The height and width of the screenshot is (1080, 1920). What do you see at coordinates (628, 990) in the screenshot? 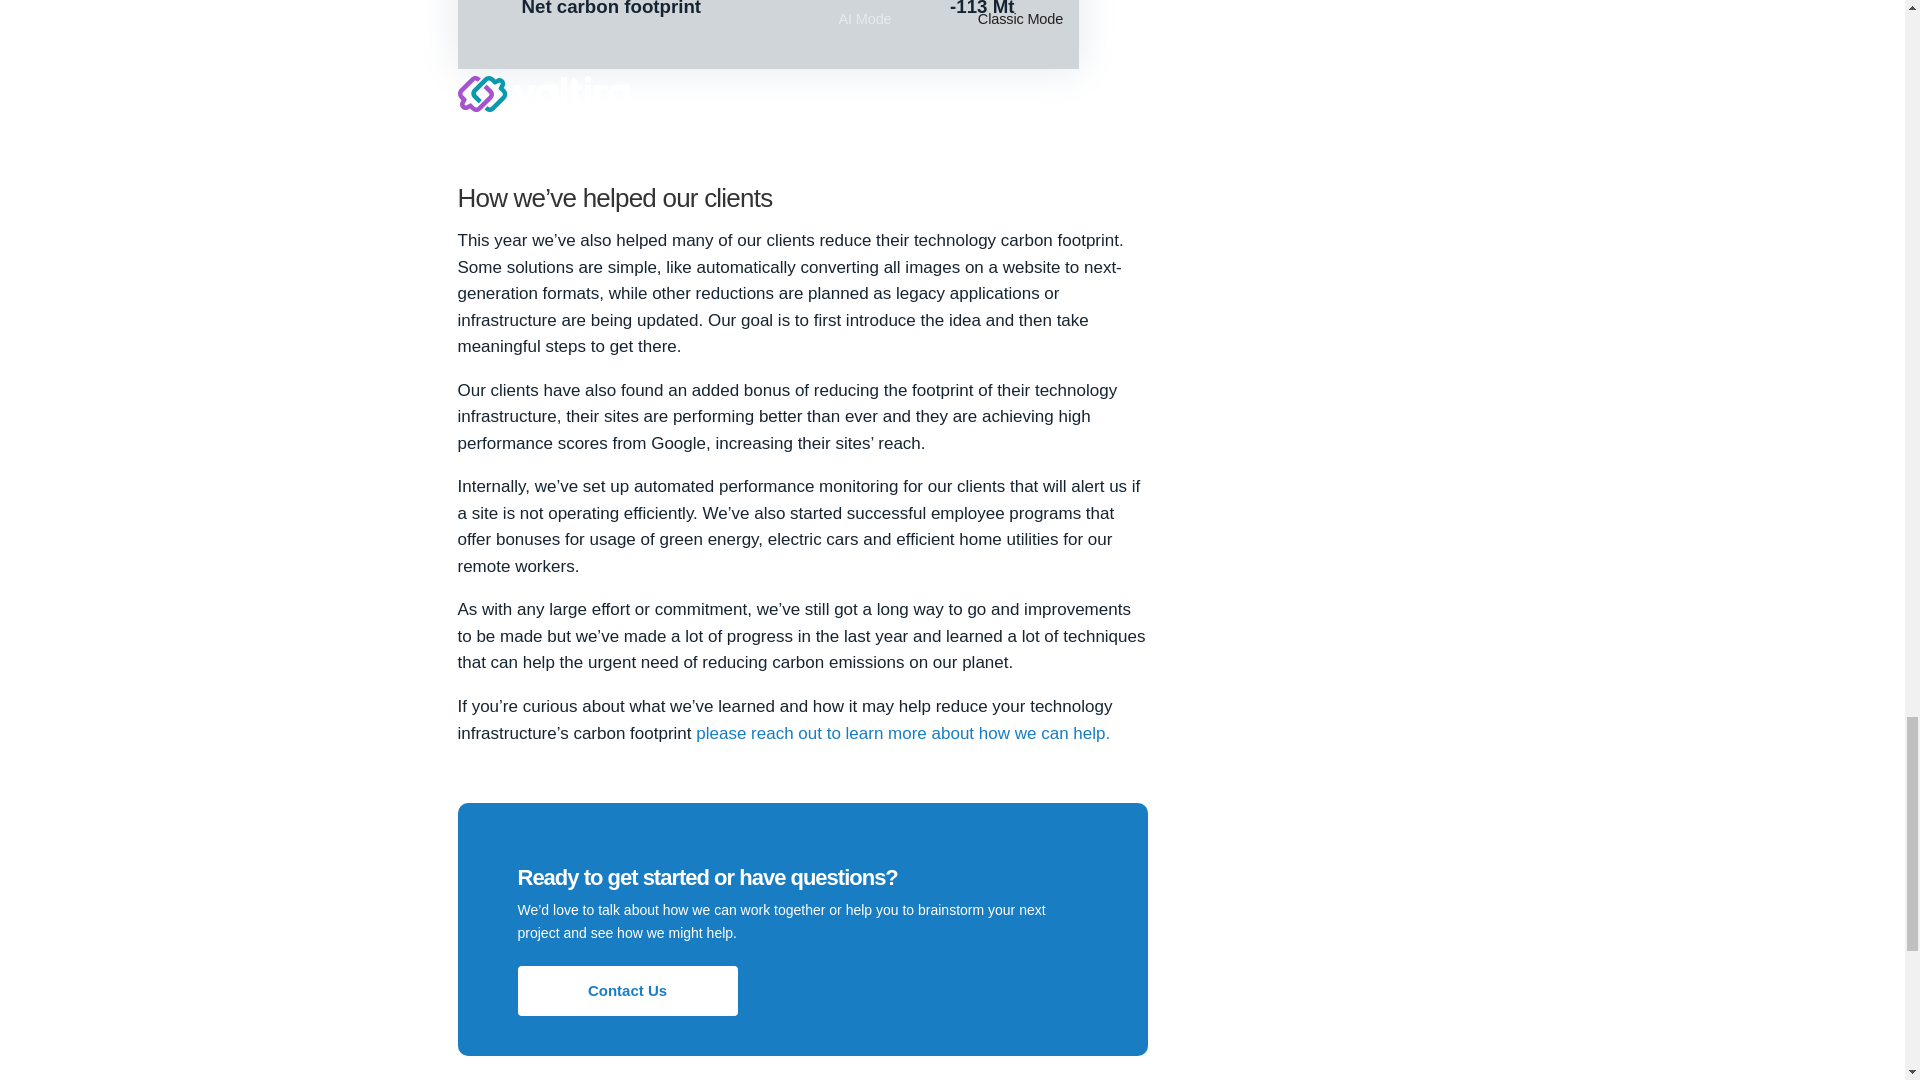
I see `Contact Us` at bounding box center [628, 990].